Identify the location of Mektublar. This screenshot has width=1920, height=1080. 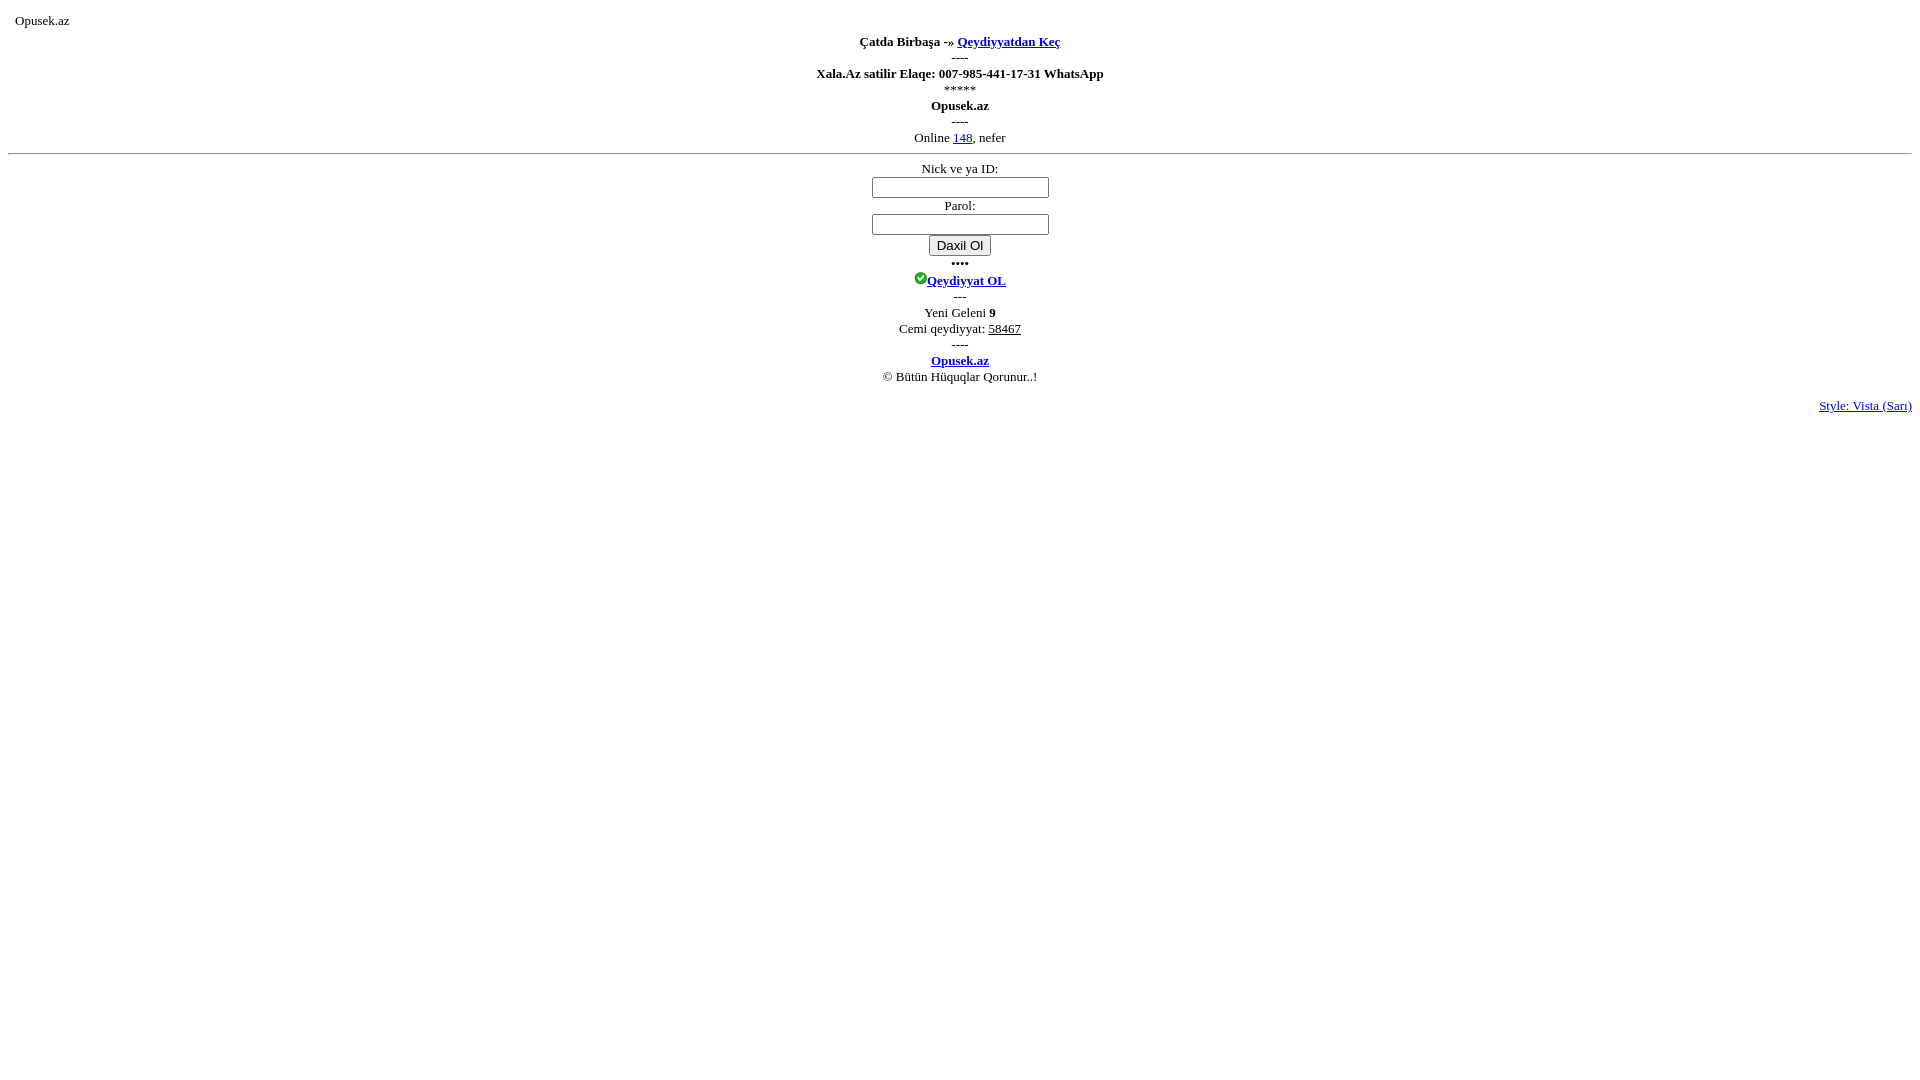
(102, 19).